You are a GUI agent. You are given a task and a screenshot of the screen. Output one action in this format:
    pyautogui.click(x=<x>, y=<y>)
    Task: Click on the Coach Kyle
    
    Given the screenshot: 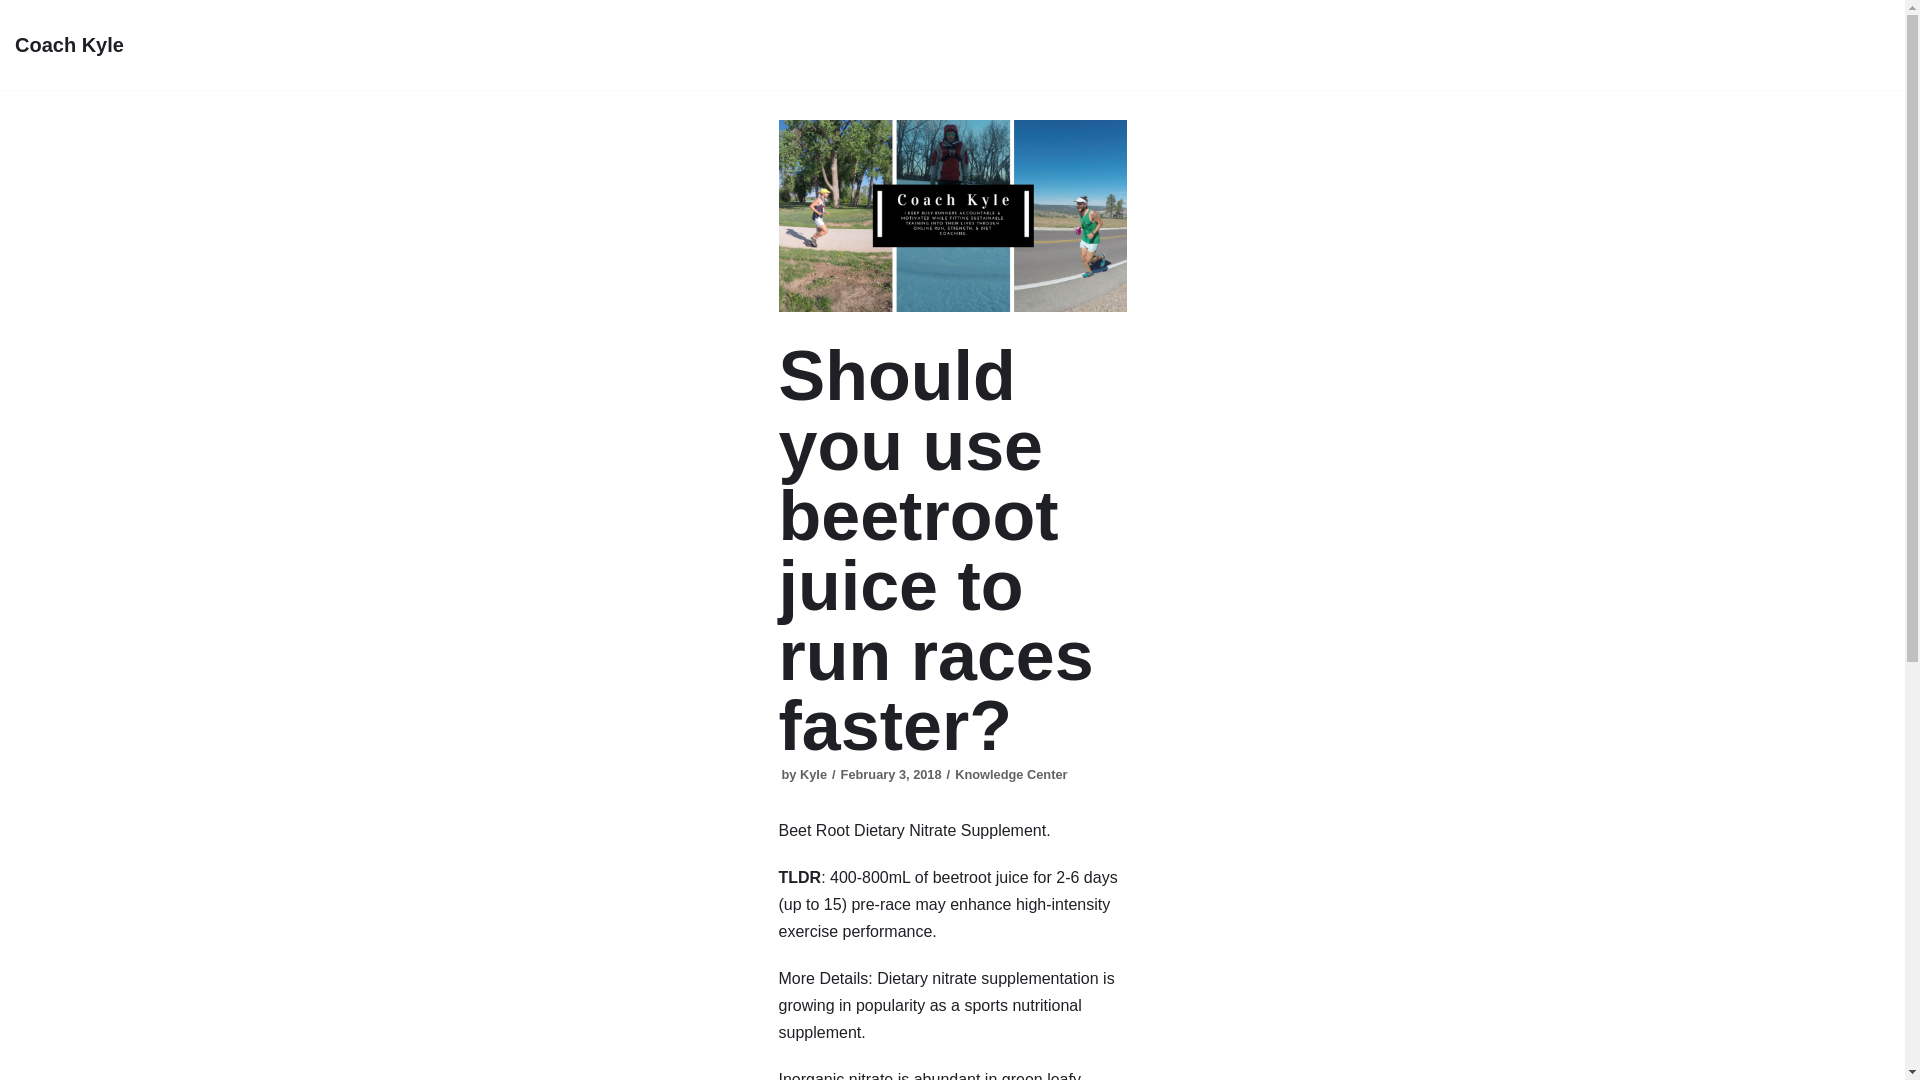 What is the action you would take?
    pyautogui.click(x=70, y=44)
    